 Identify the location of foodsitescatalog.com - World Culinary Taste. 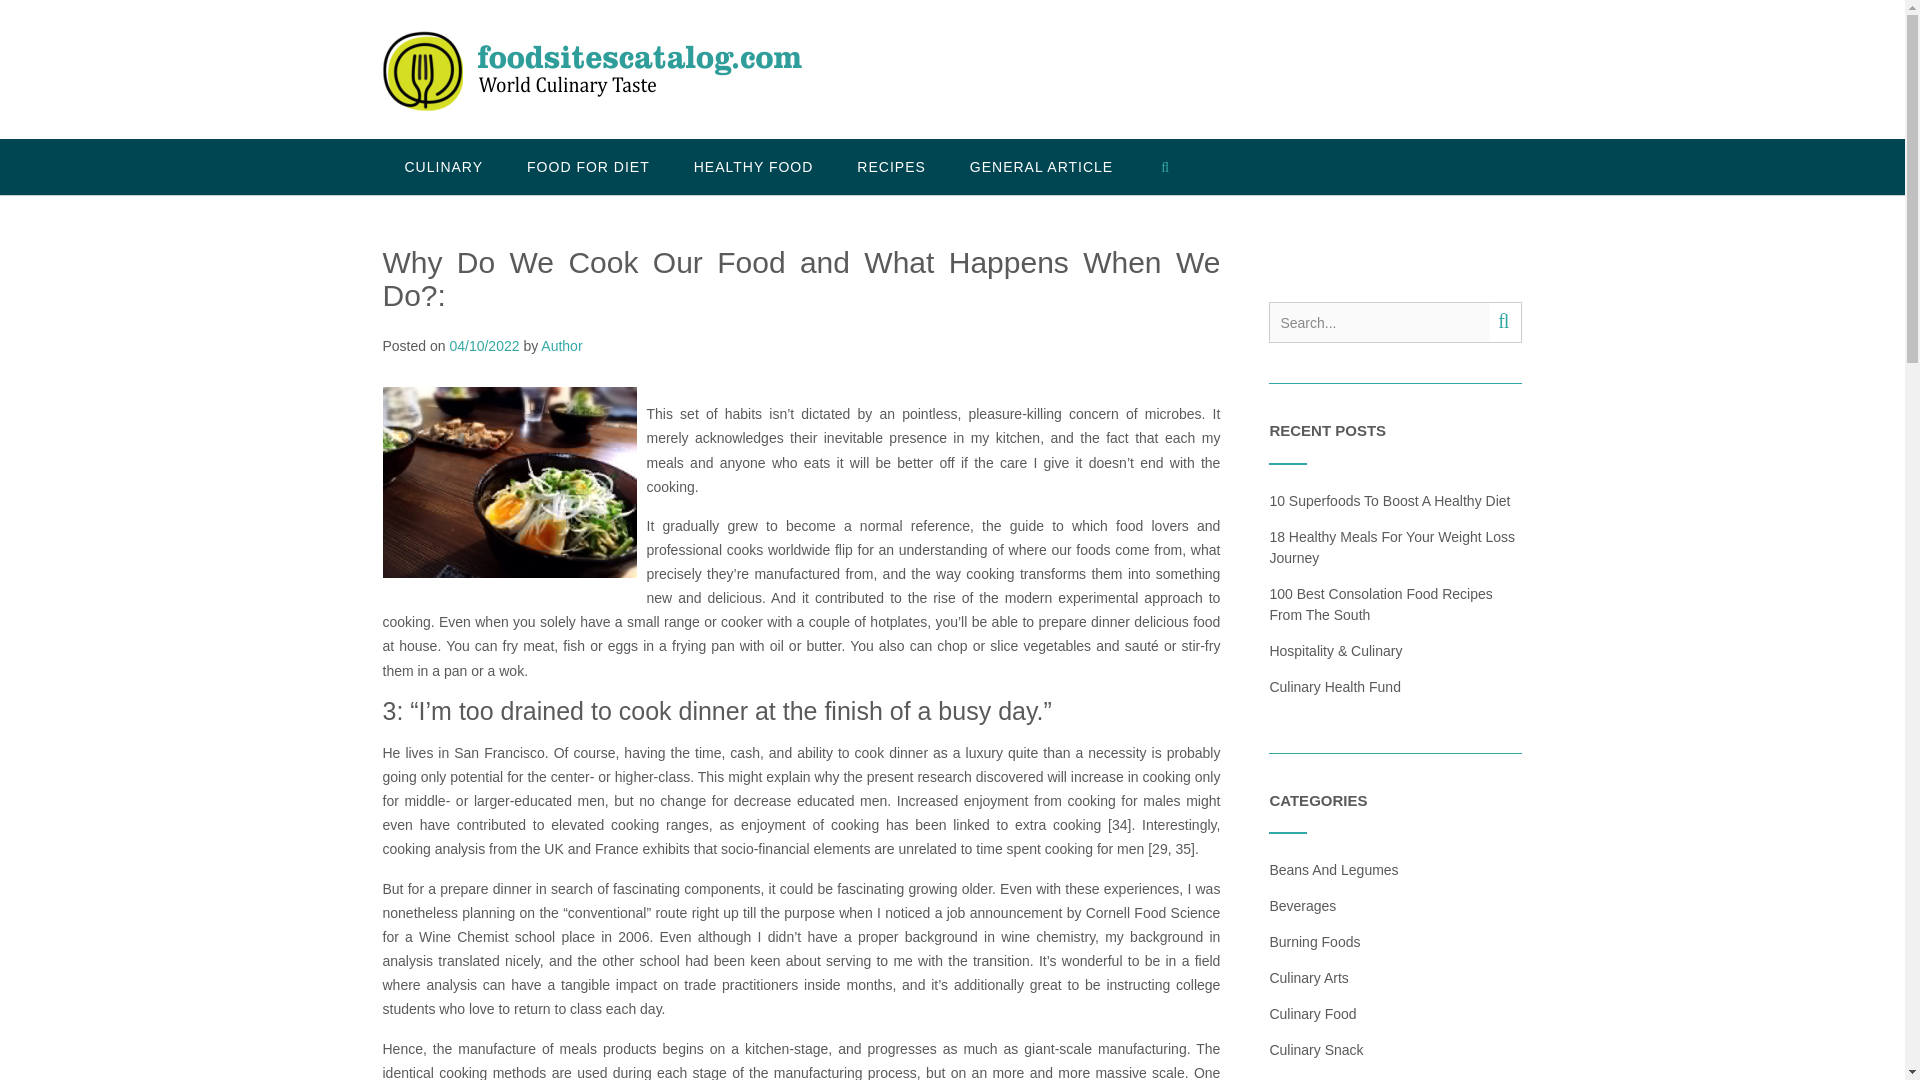
(591, 71).